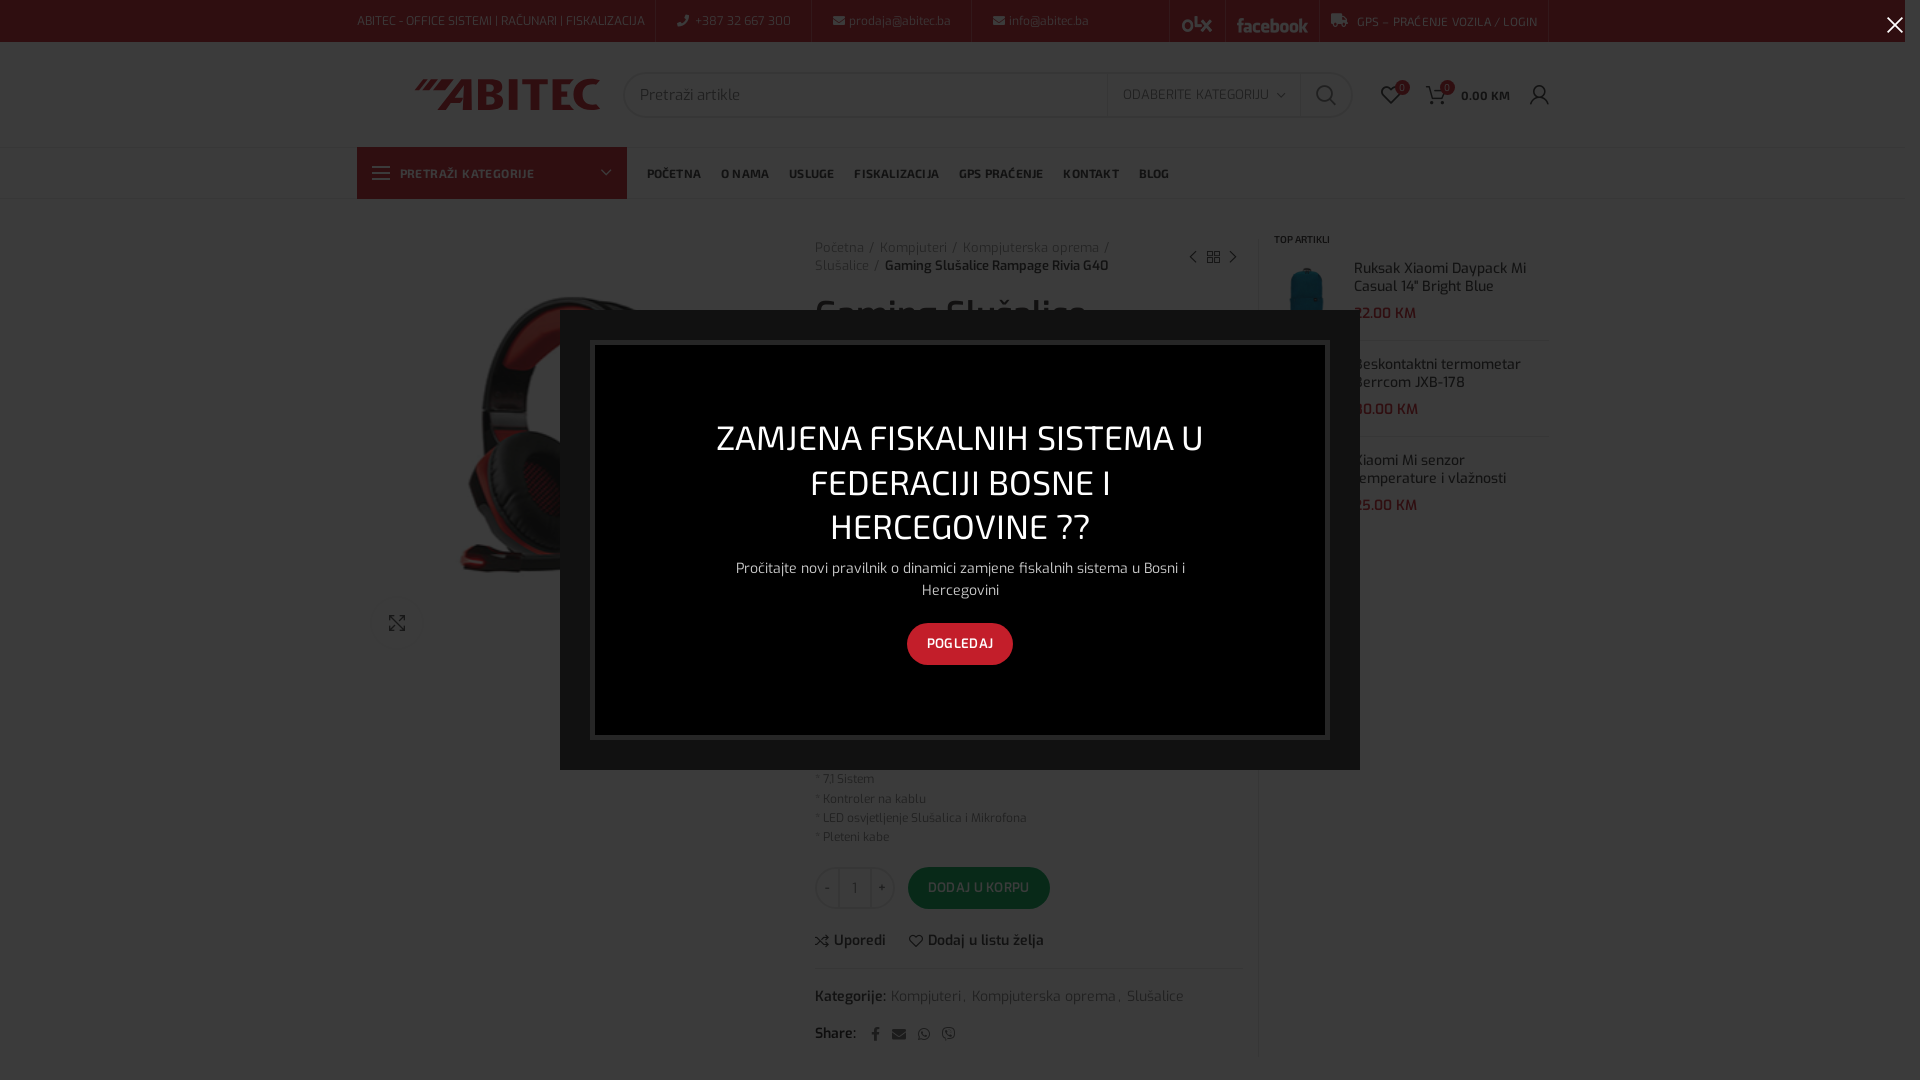 This screenshot has width=1920, height=1080. Describe the element at coordinates (570, 451) in the screenshot. I see `1` at that location.